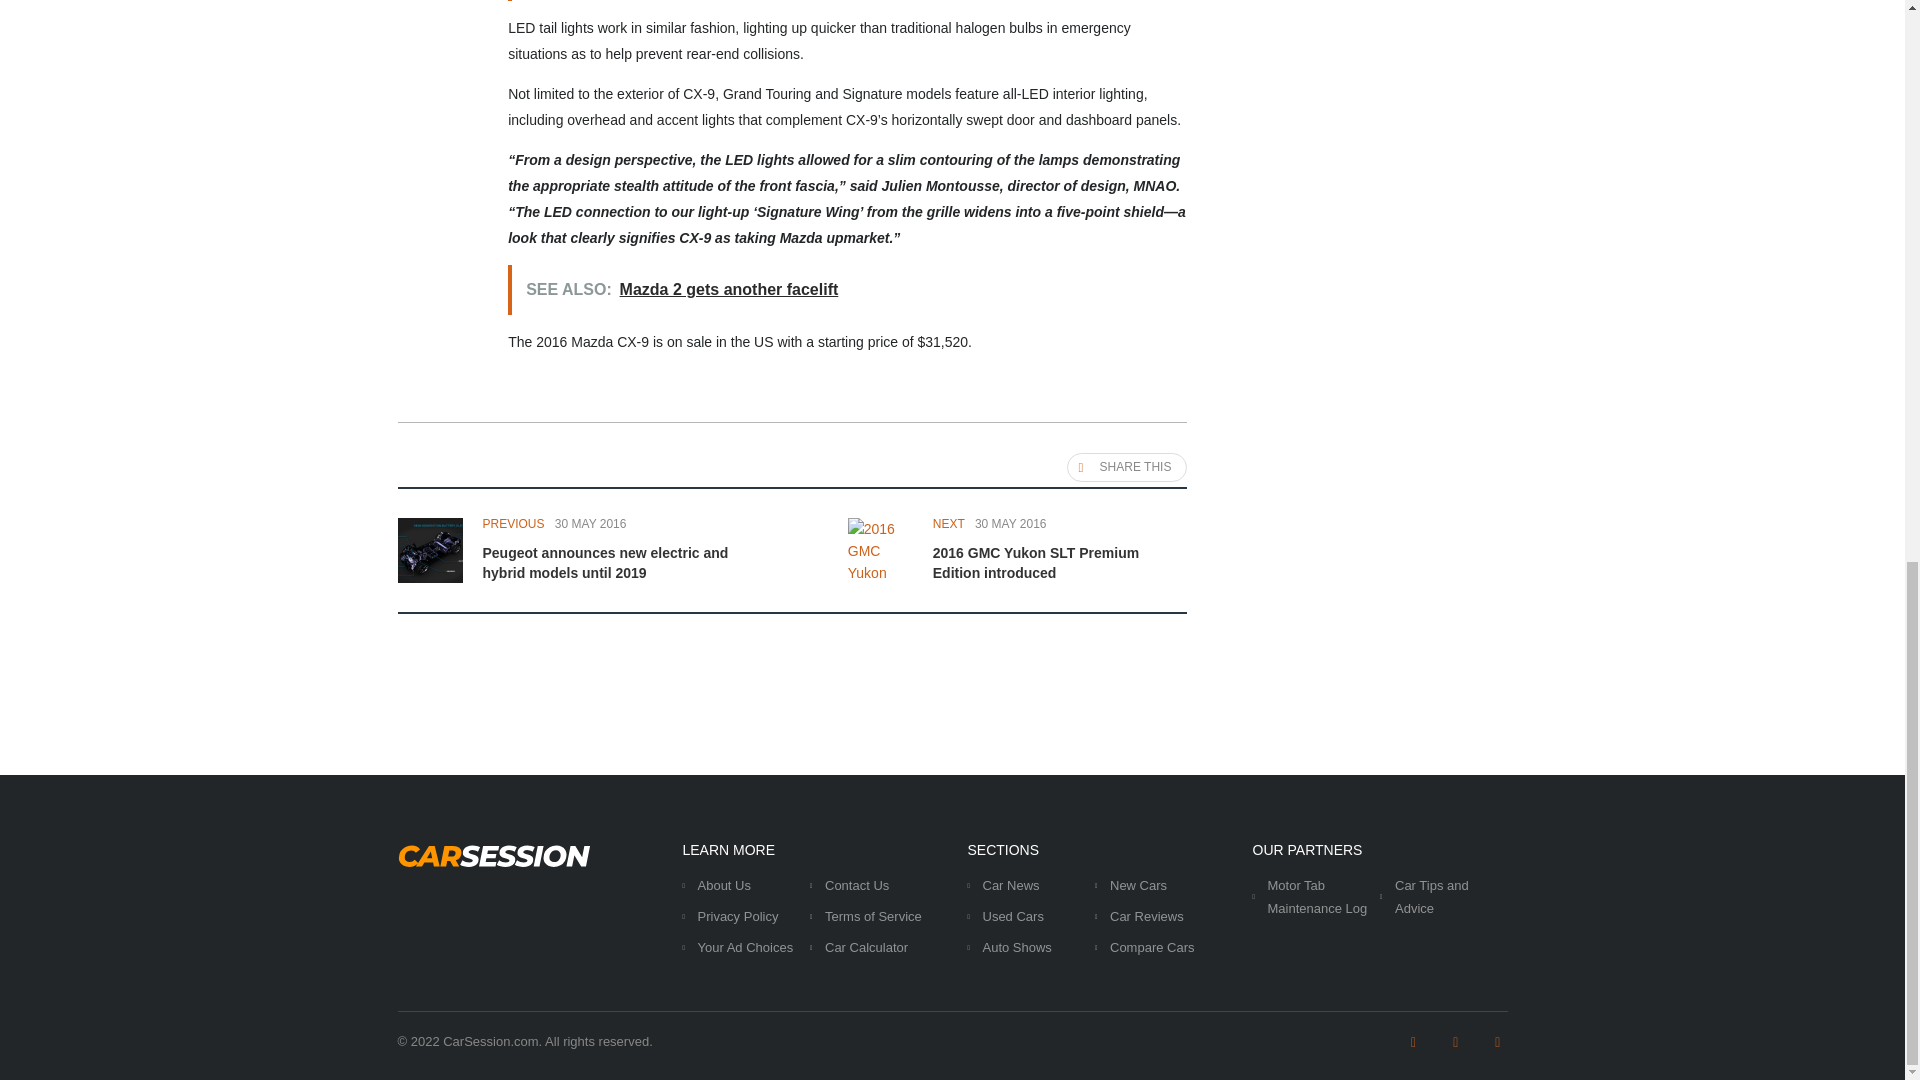  What do you see at coordinates (746, 946) in the screenshot?
I see `Your Ad Choices` at bounding box center [746, 946].